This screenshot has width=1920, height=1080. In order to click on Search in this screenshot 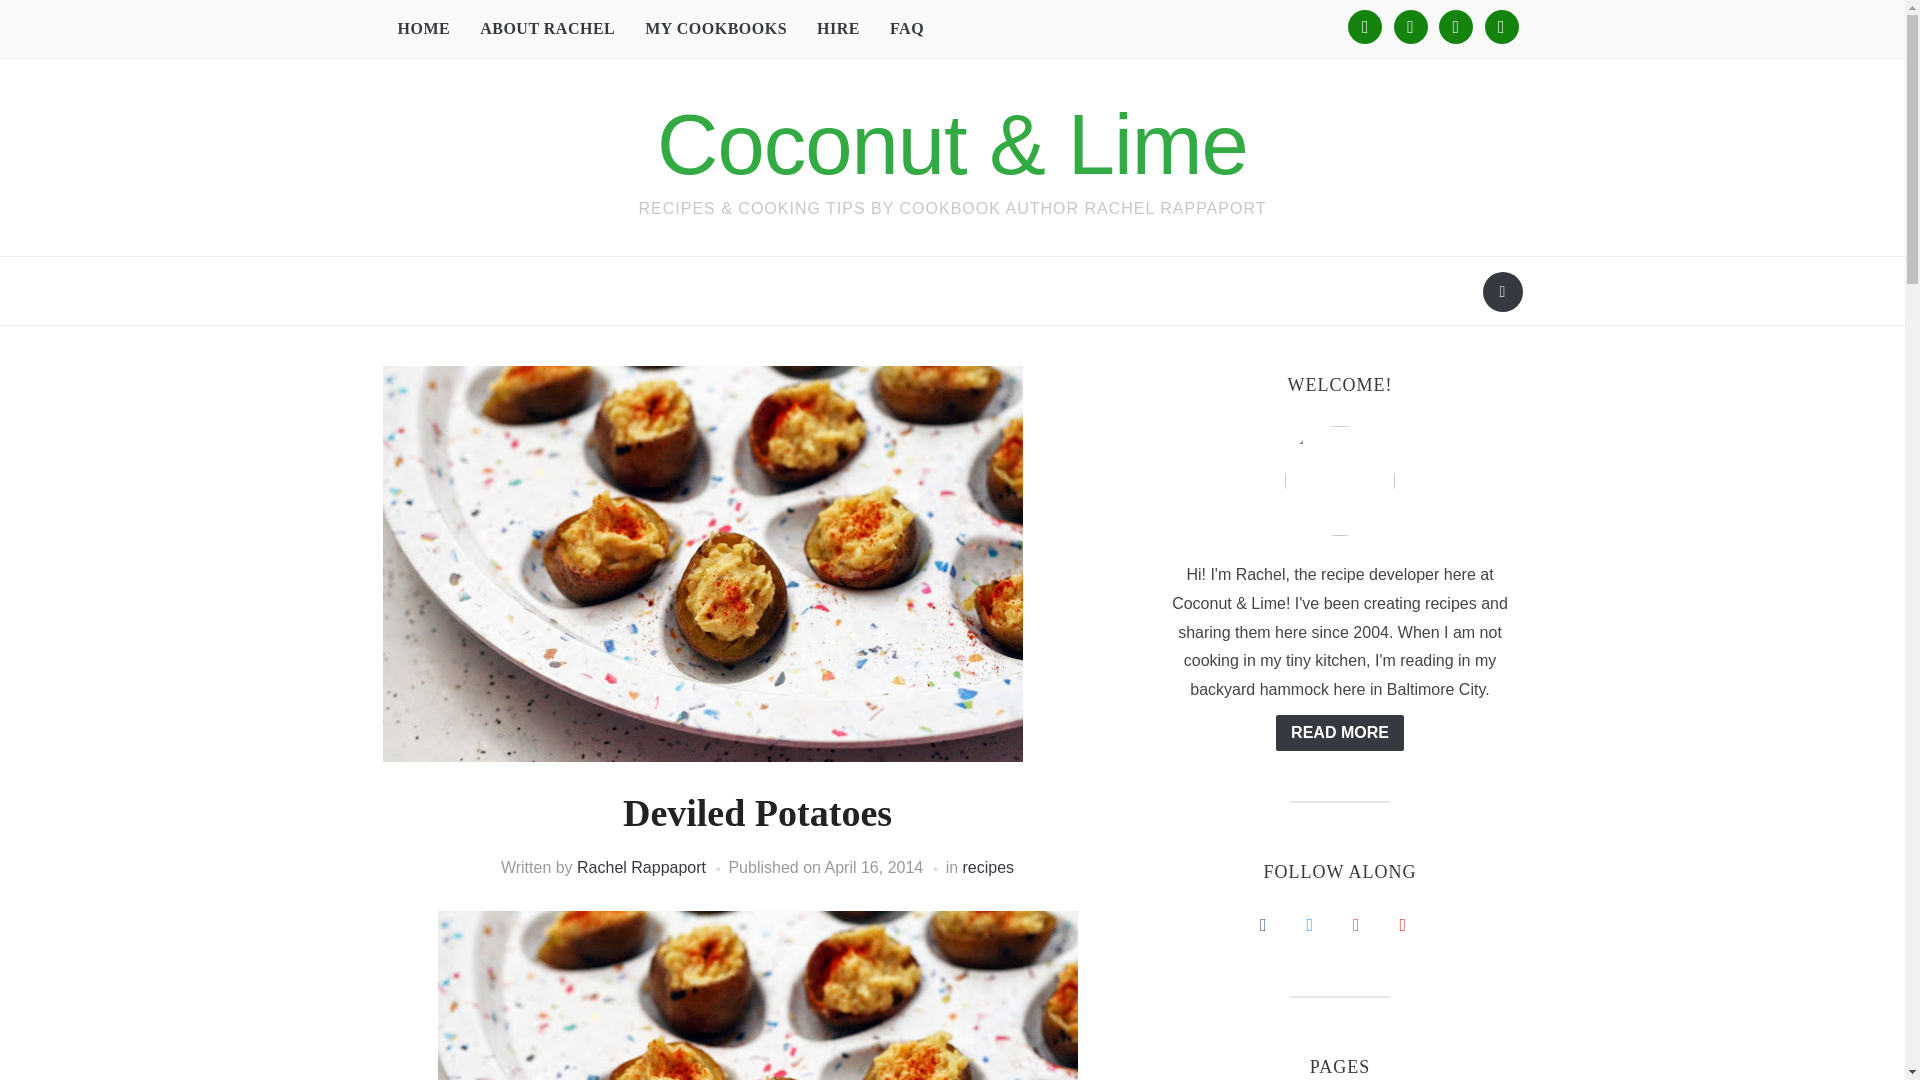, I will do `click(1502, 292)`.